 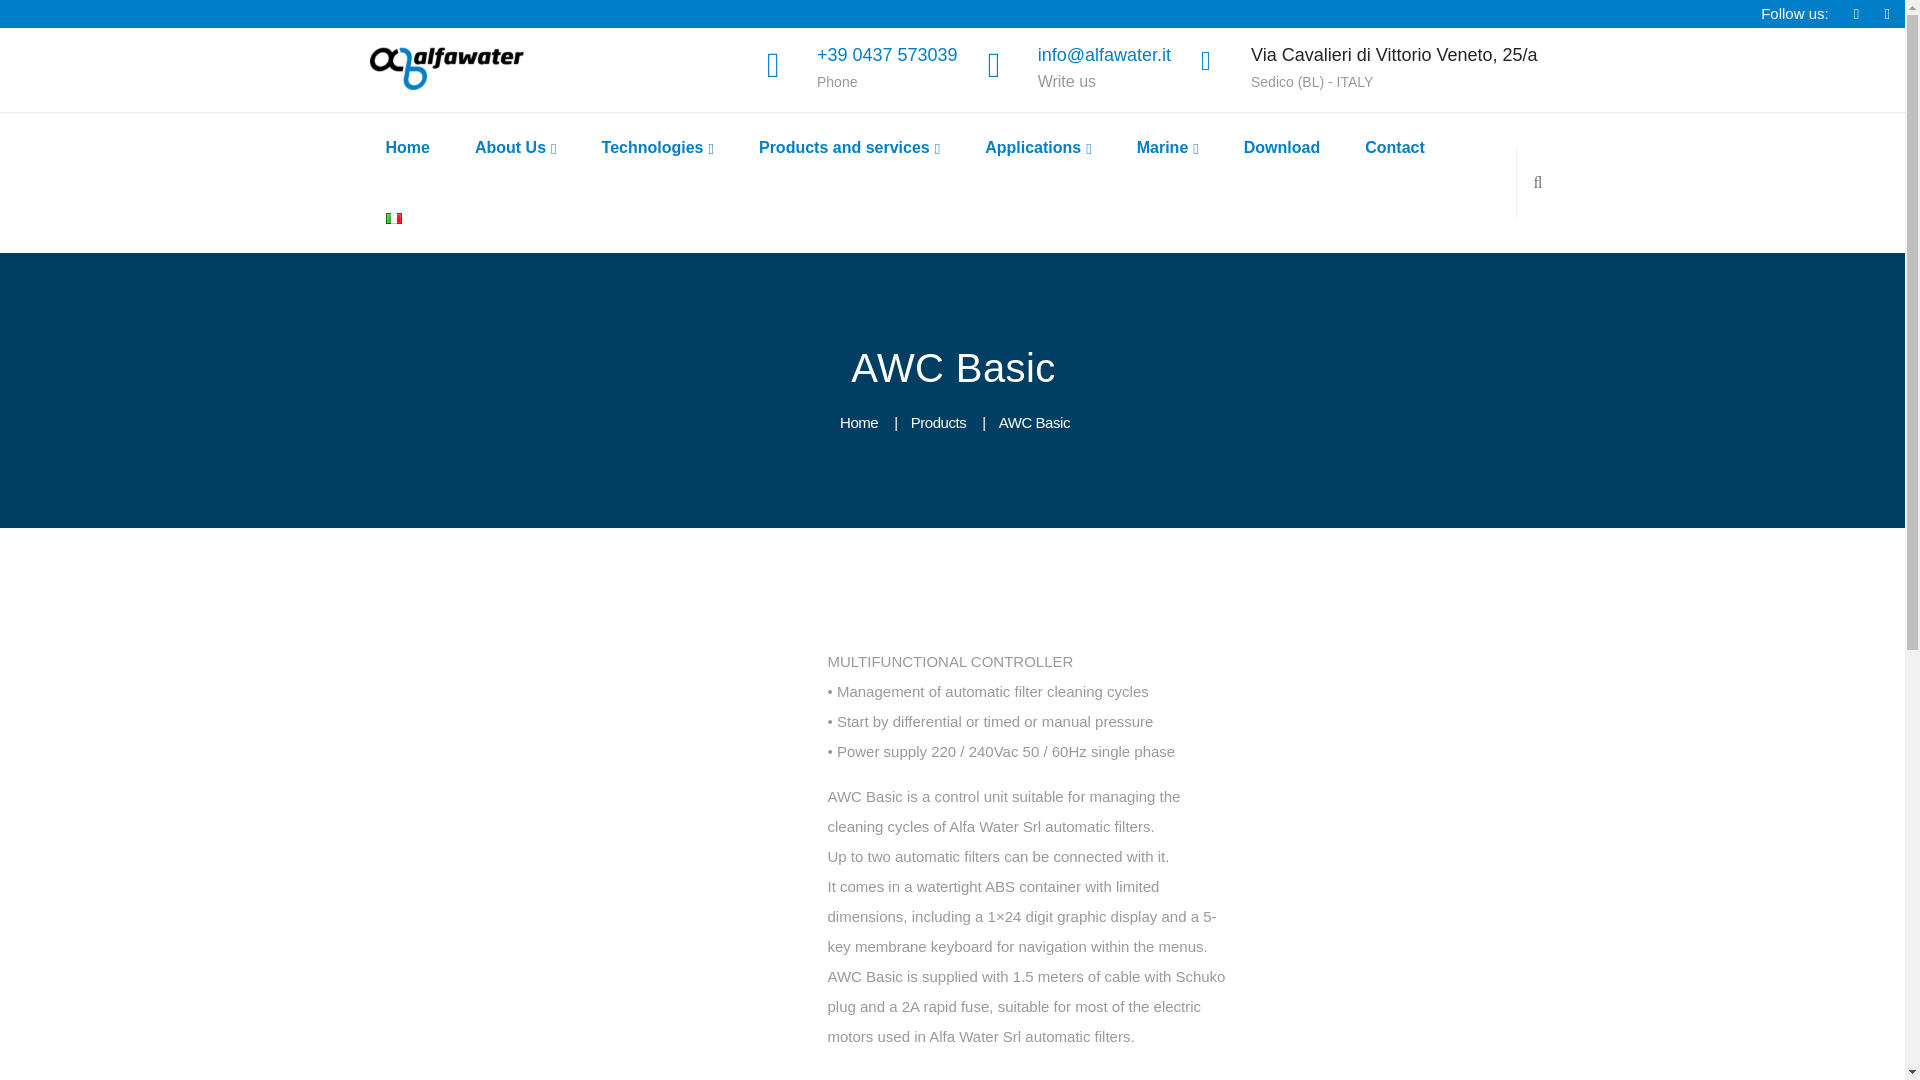 What do you see at coordinates (848, 148) in the screenshot?
I see `Products and services` at bounding box center [848, 148].